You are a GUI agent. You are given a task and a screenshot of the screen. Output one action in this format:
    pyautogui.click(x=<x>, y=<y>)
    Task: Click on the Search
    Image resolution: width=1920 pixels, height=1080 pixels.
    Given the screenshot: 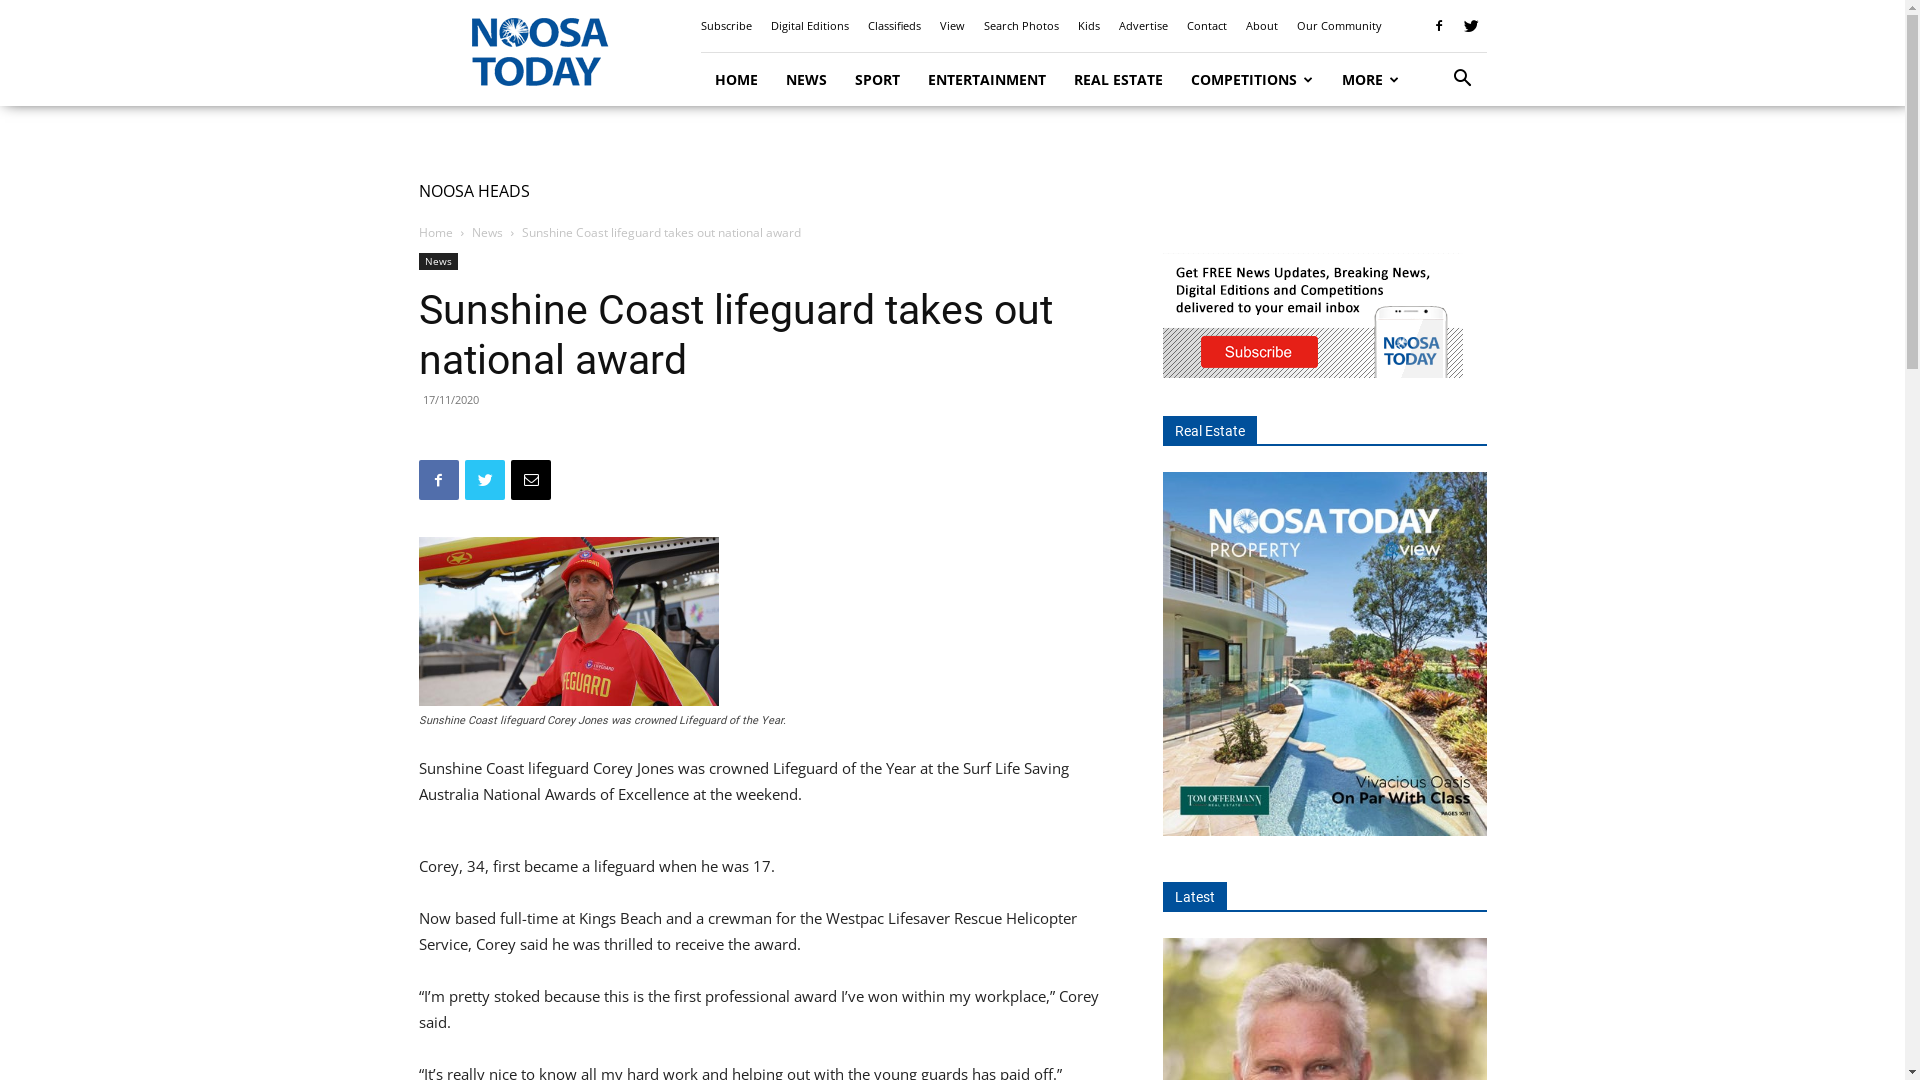 What is the action you would take?
    pyautogui.click(x=1432, y=162)
    